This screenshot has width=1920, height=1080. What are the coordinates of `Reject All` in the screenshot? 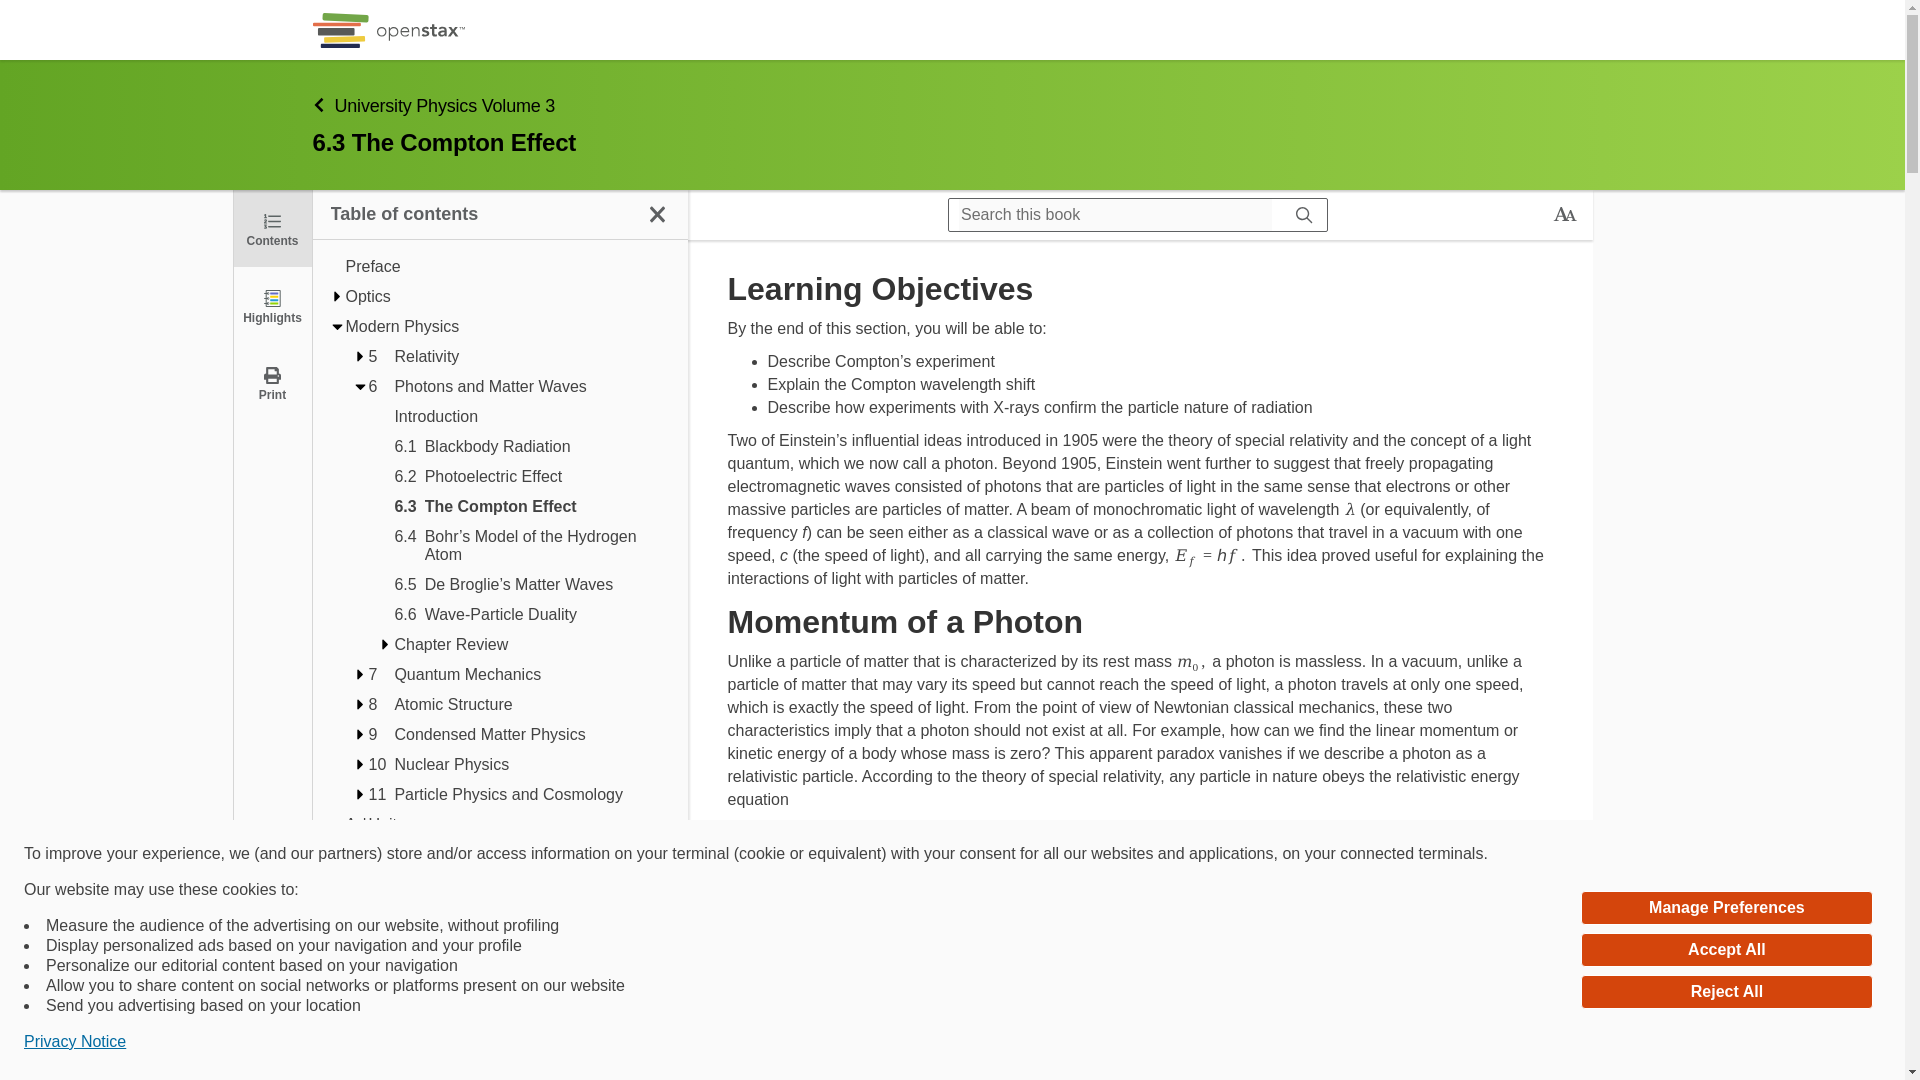 It's located at (1726, 992).